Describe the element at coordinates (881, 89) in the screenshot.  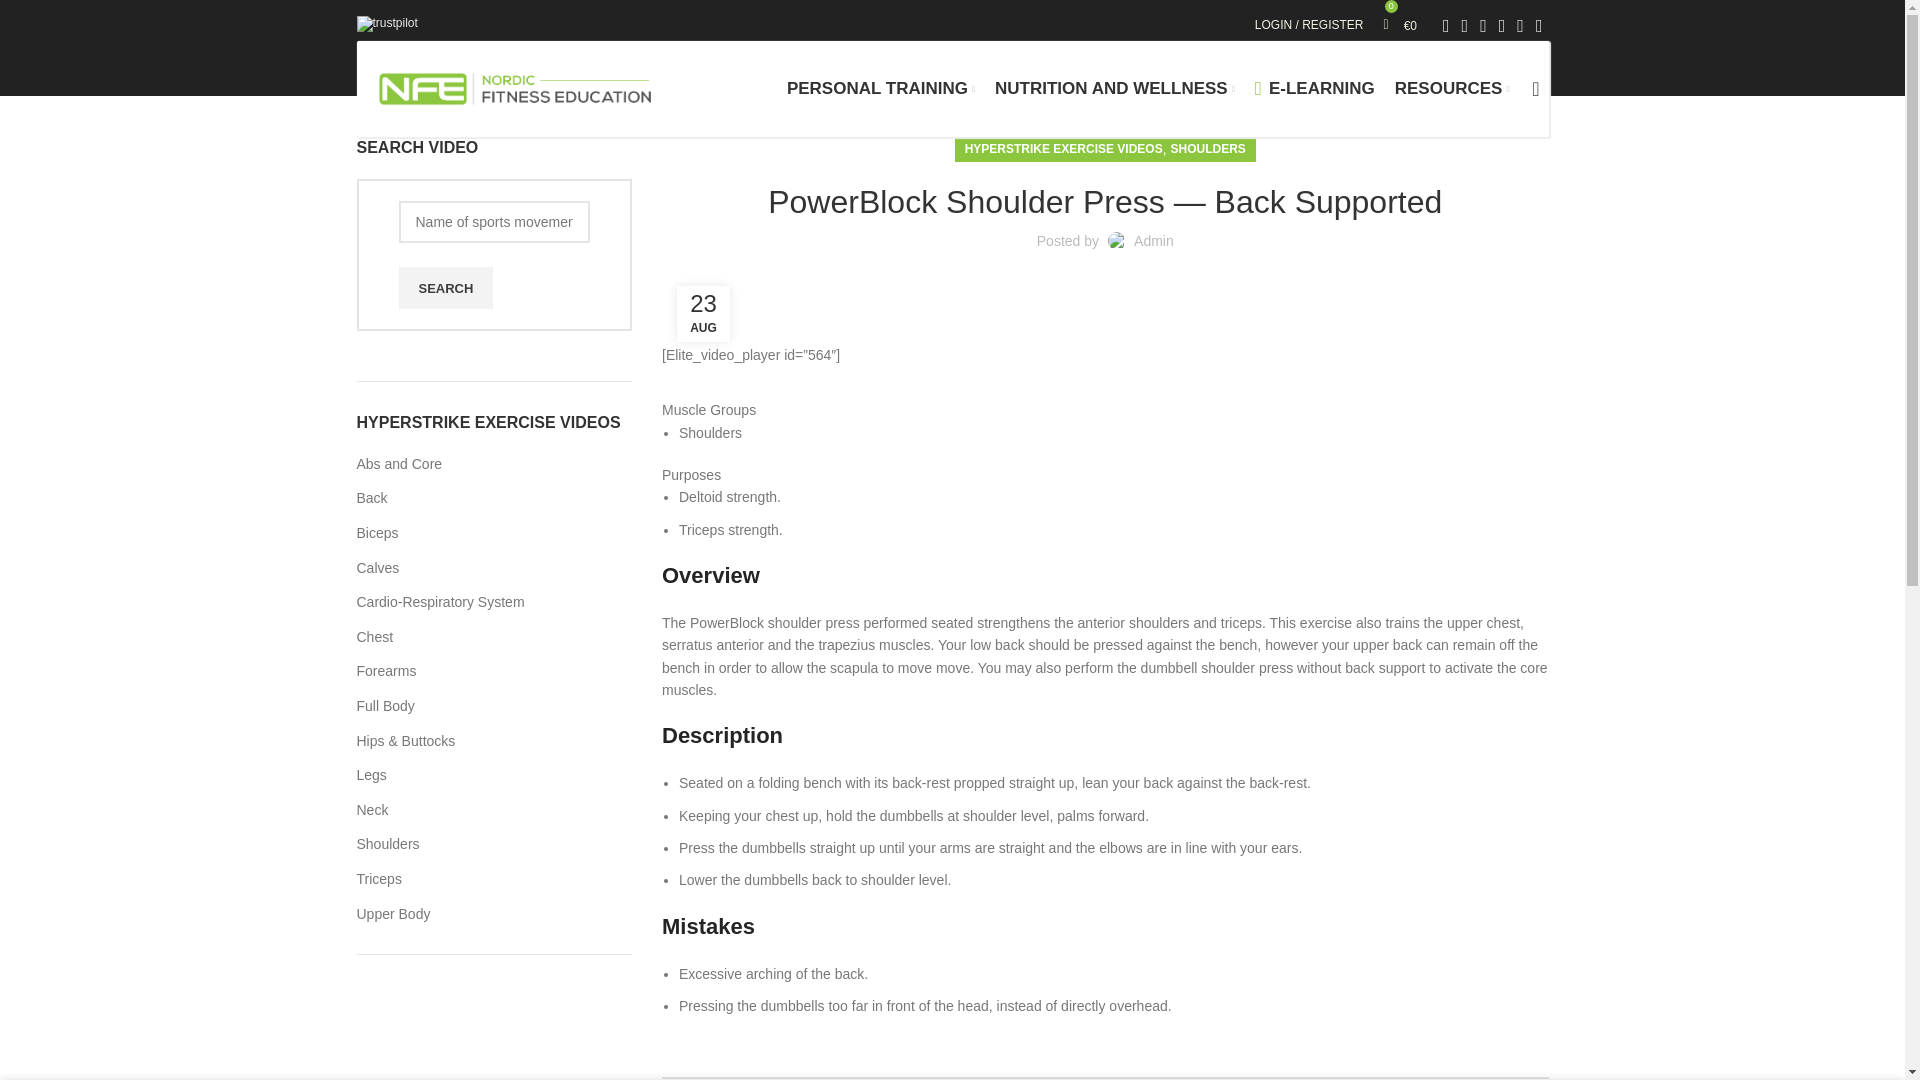
I see `PERSONAL TRAINING` at that location.